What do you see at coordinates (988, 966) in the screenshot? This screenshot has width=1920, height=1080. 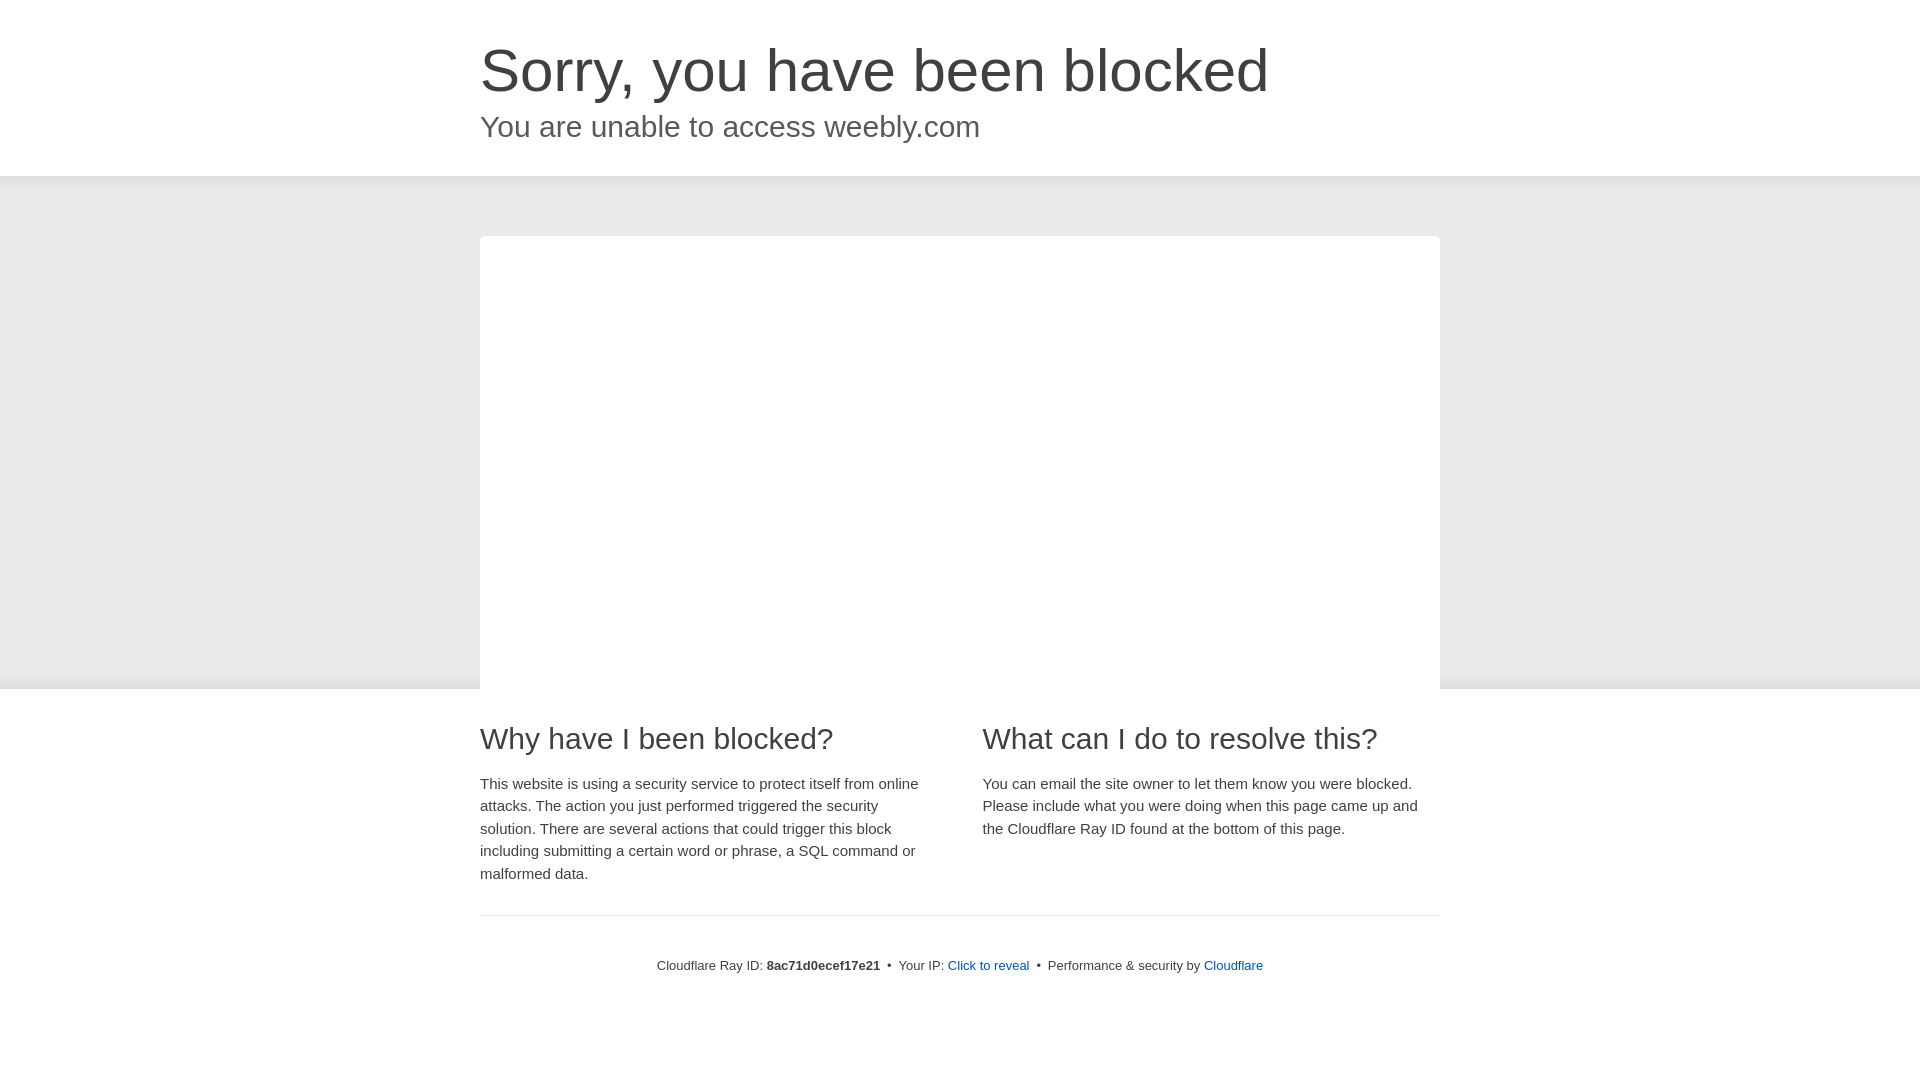 I see `Click to reveal` at bounding box center [988, 966].